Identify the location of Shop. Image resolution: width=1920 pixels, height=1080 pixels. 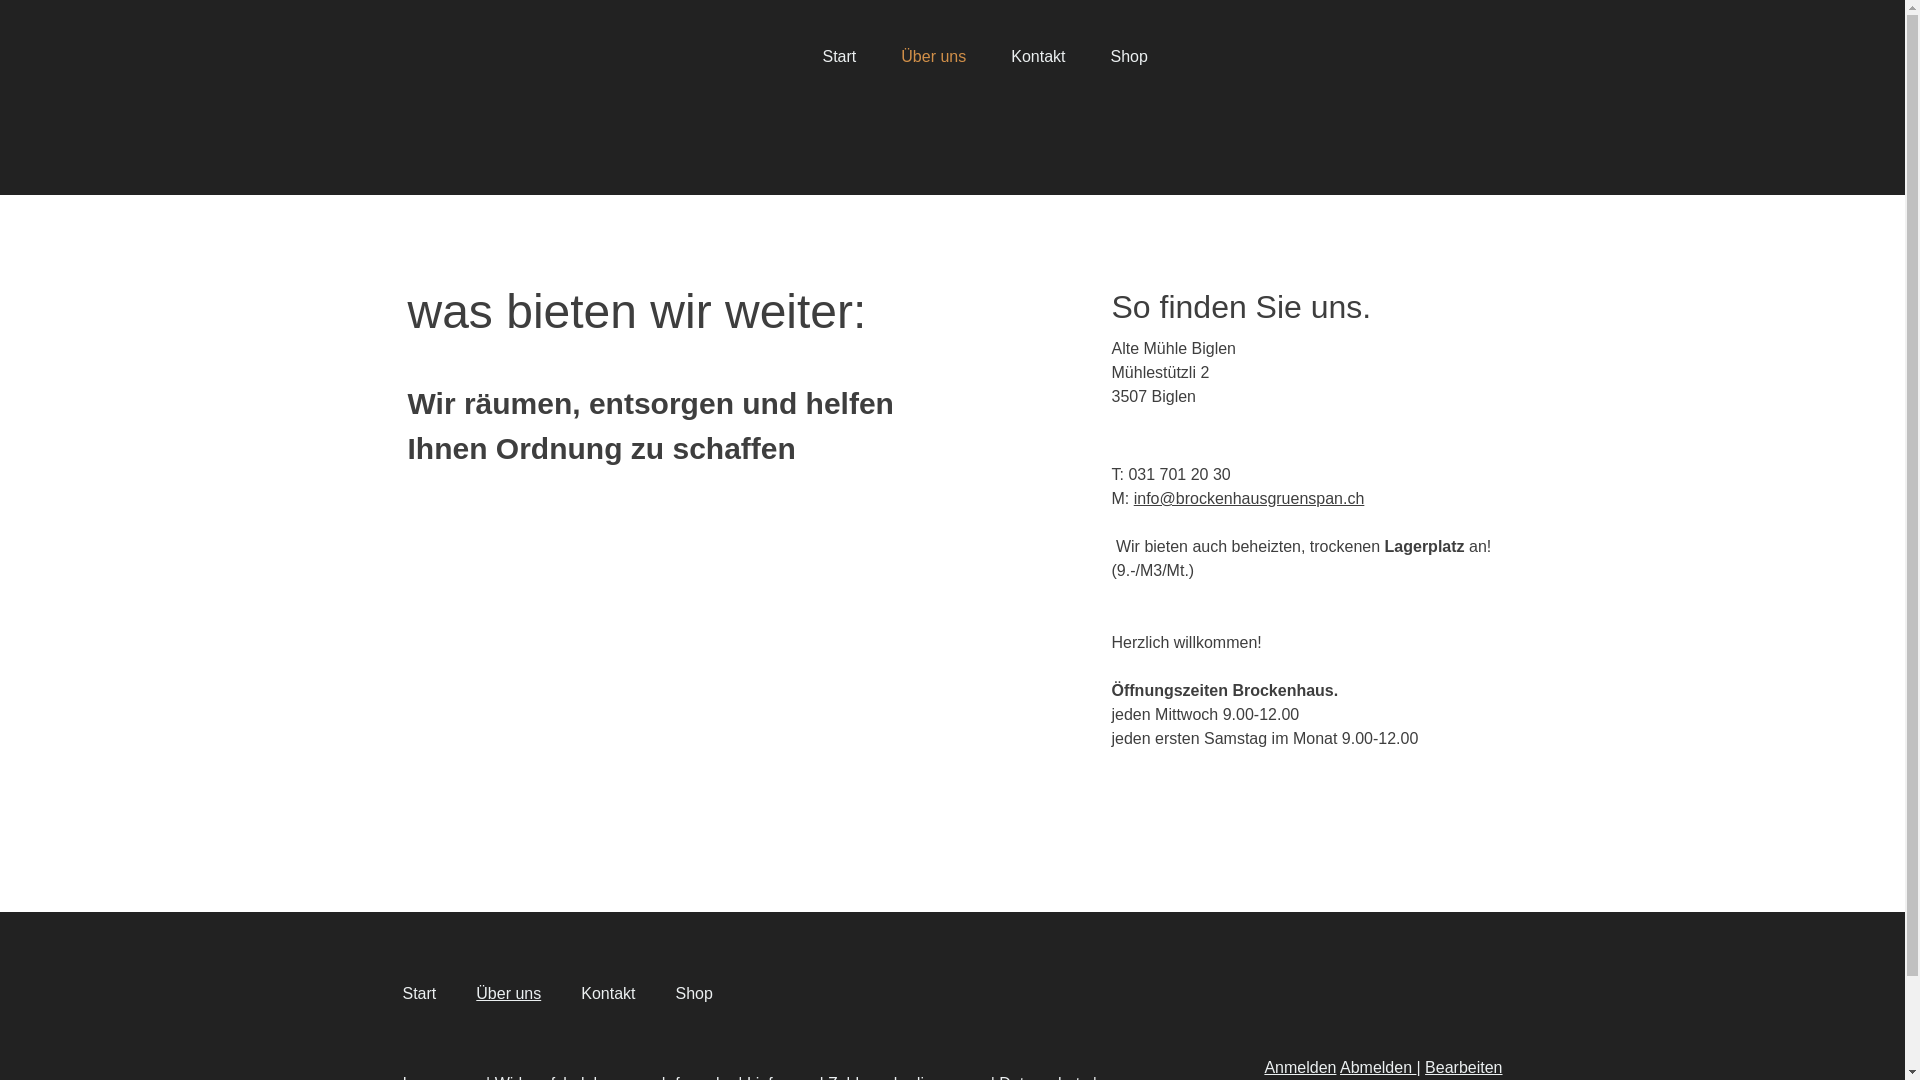
(1128, 57).